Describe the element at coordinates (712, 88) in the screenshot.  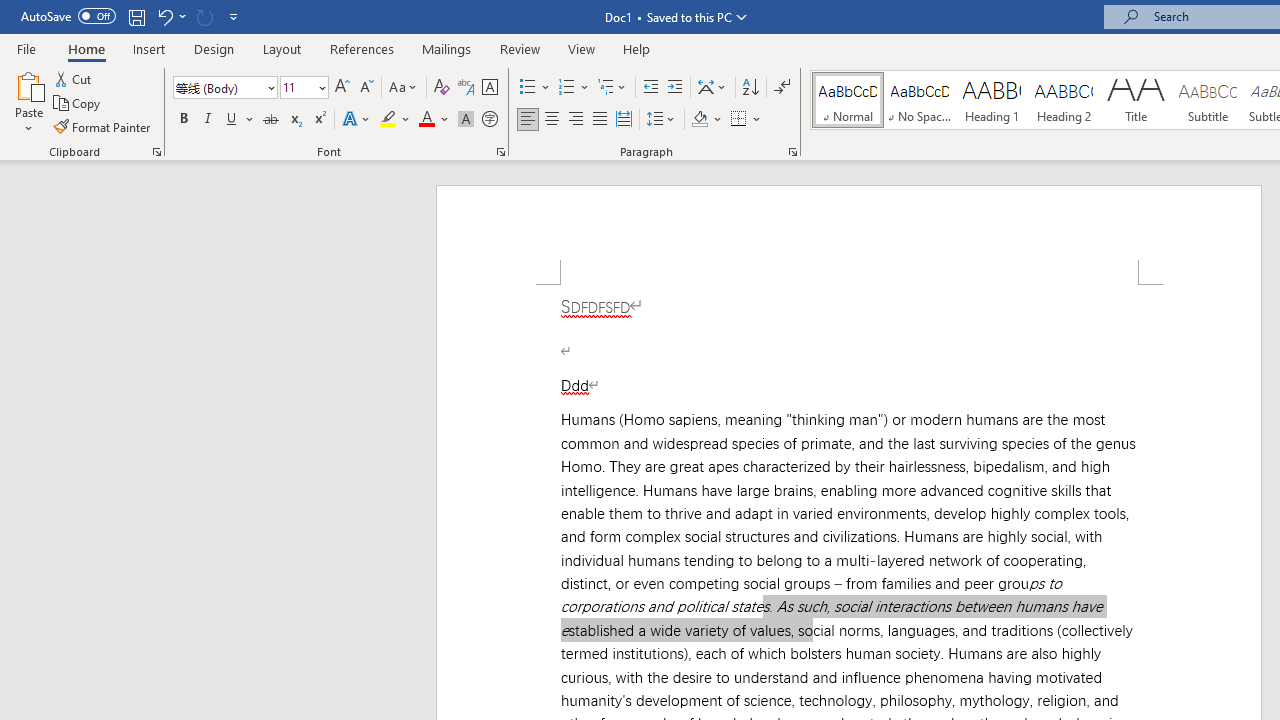
I see `Asian Layout` at that location.